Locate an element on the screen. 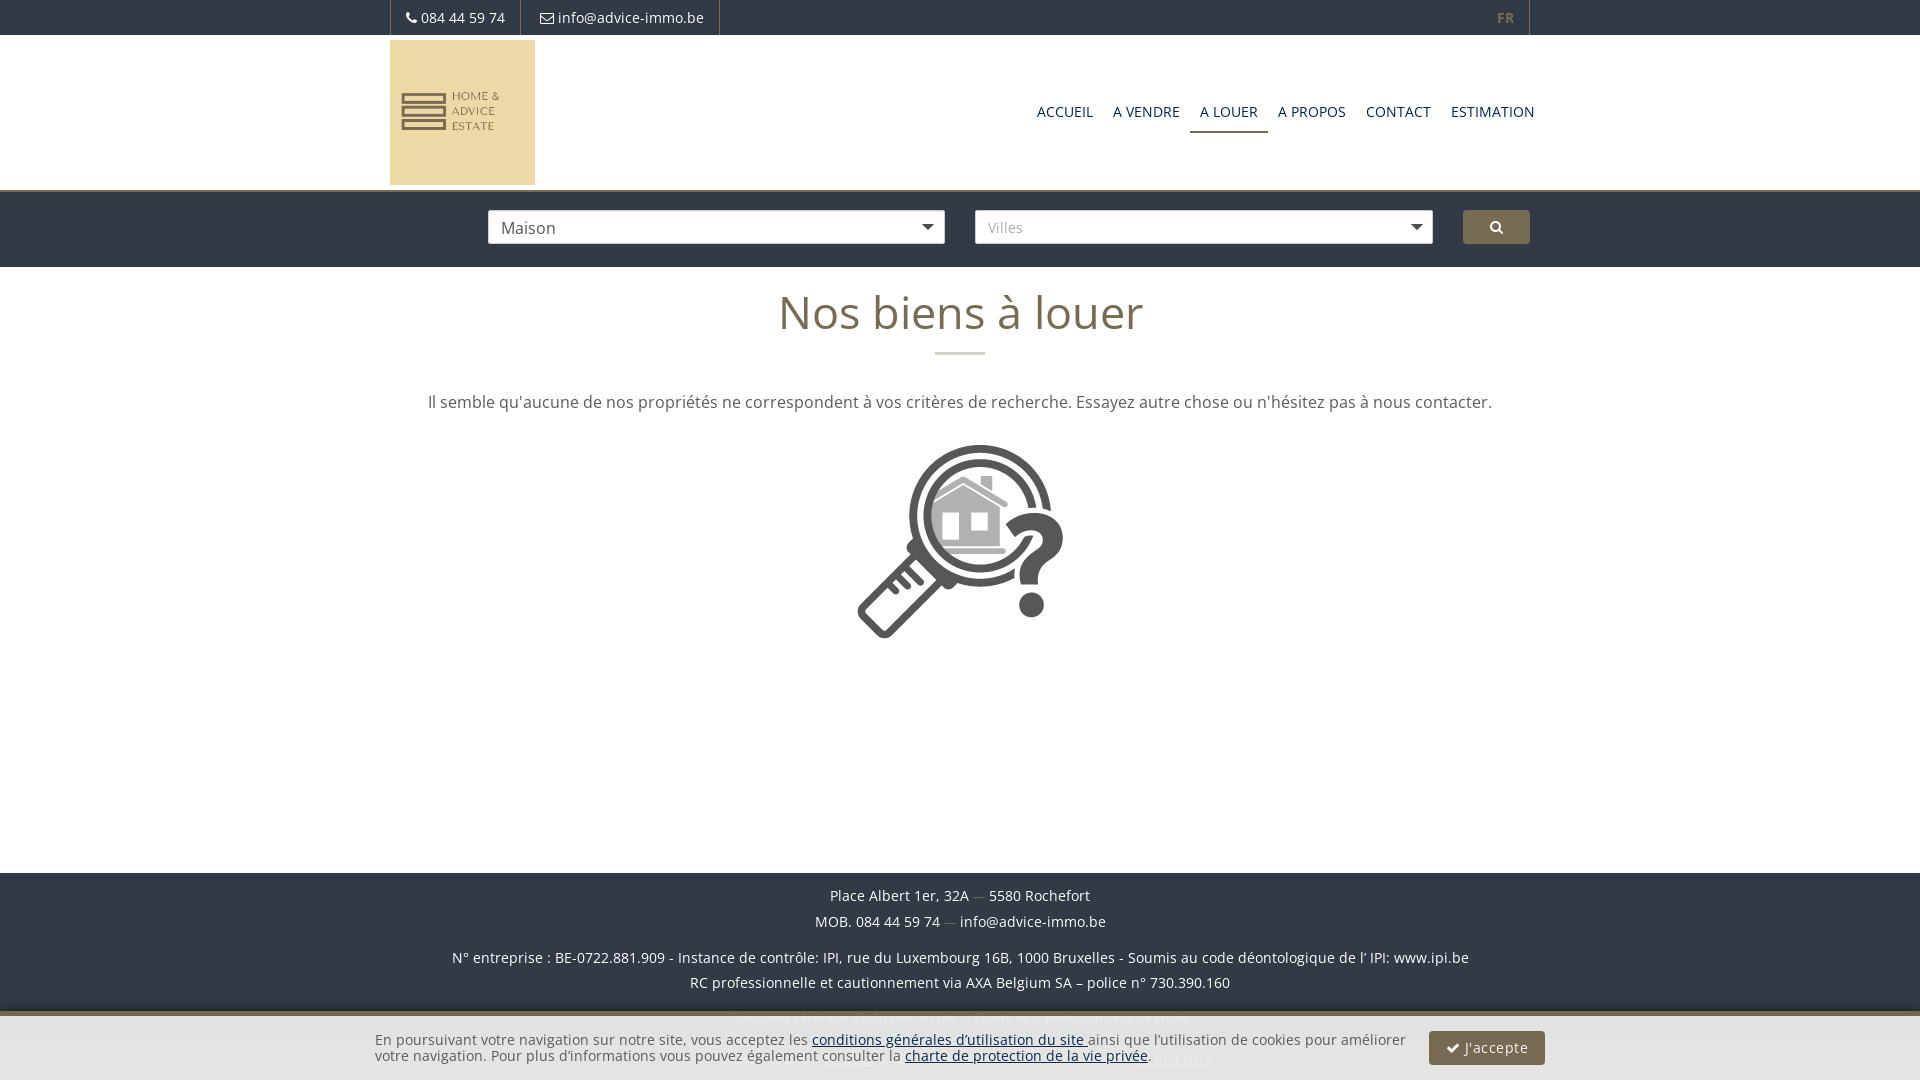  A LOUER is located at coordinates (1229, 110).